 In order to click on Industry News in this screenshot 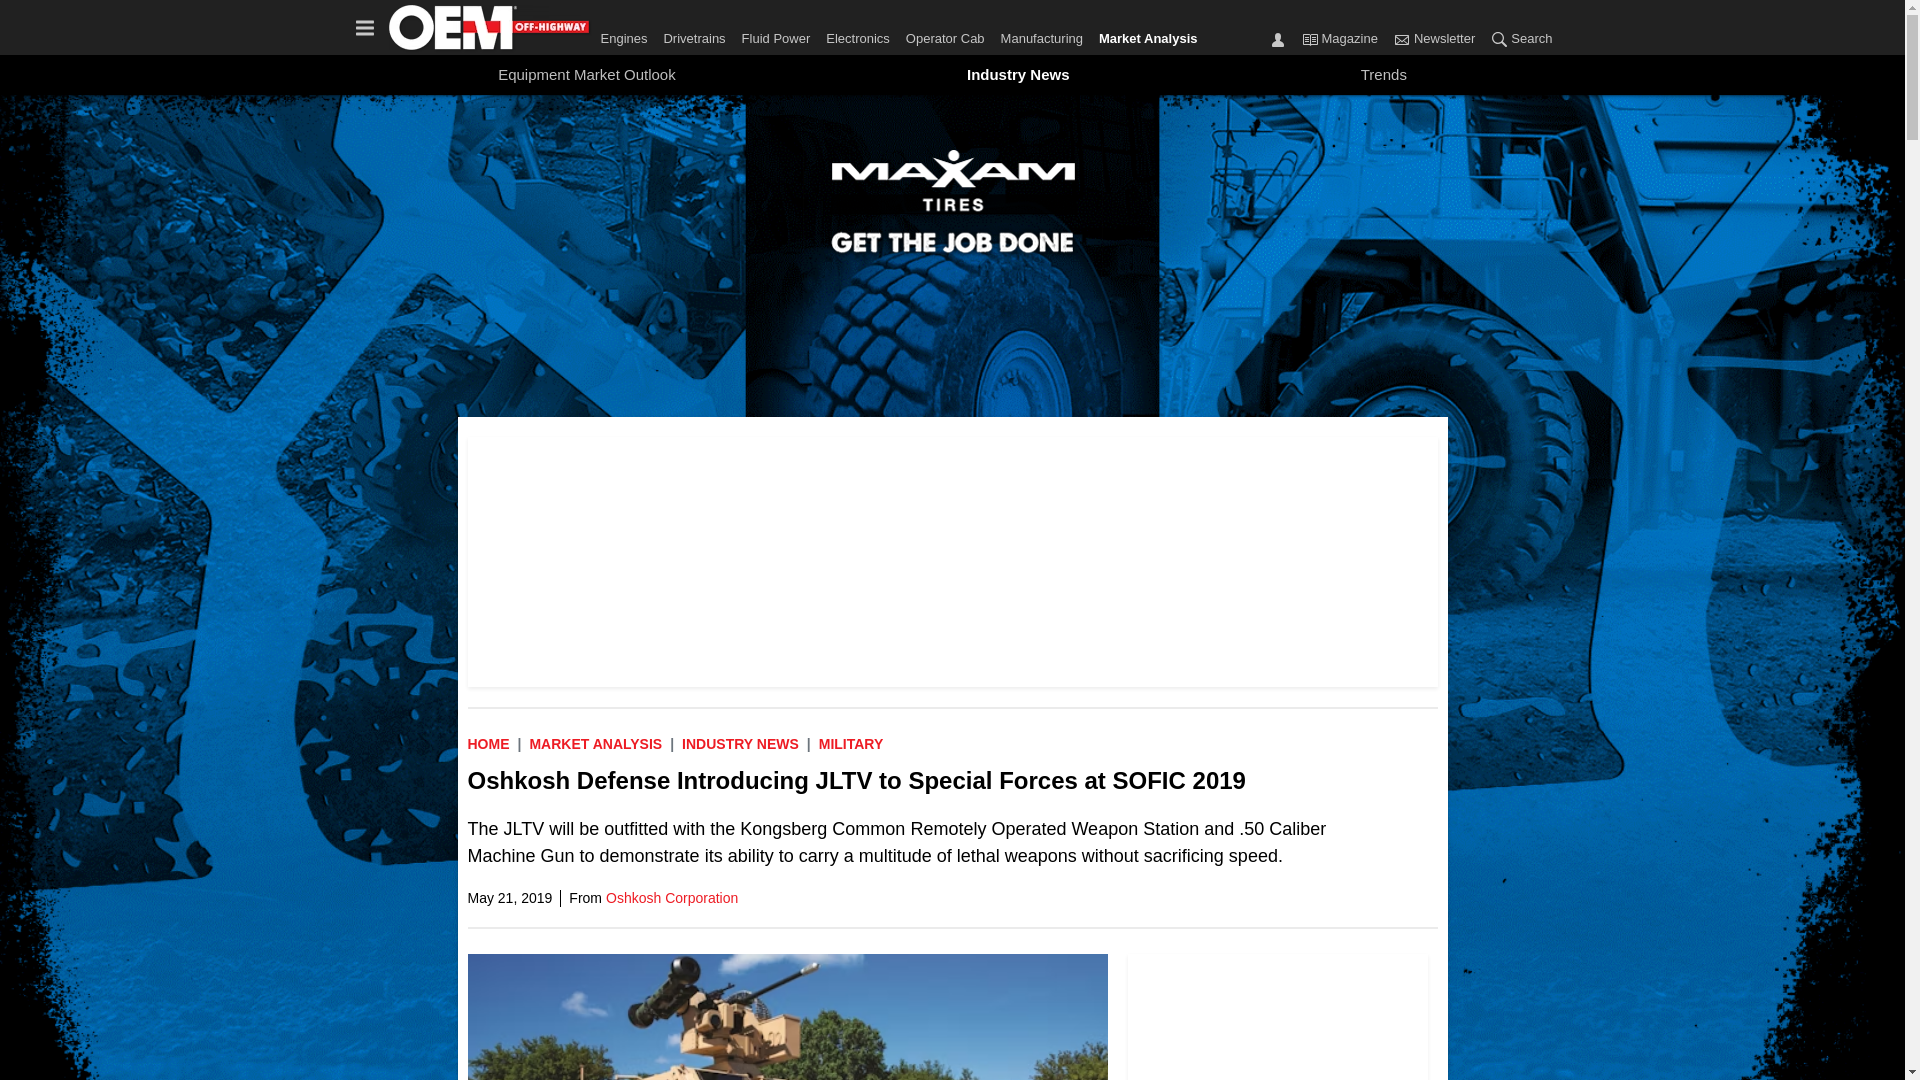, I will do `click(1018, 74)`.